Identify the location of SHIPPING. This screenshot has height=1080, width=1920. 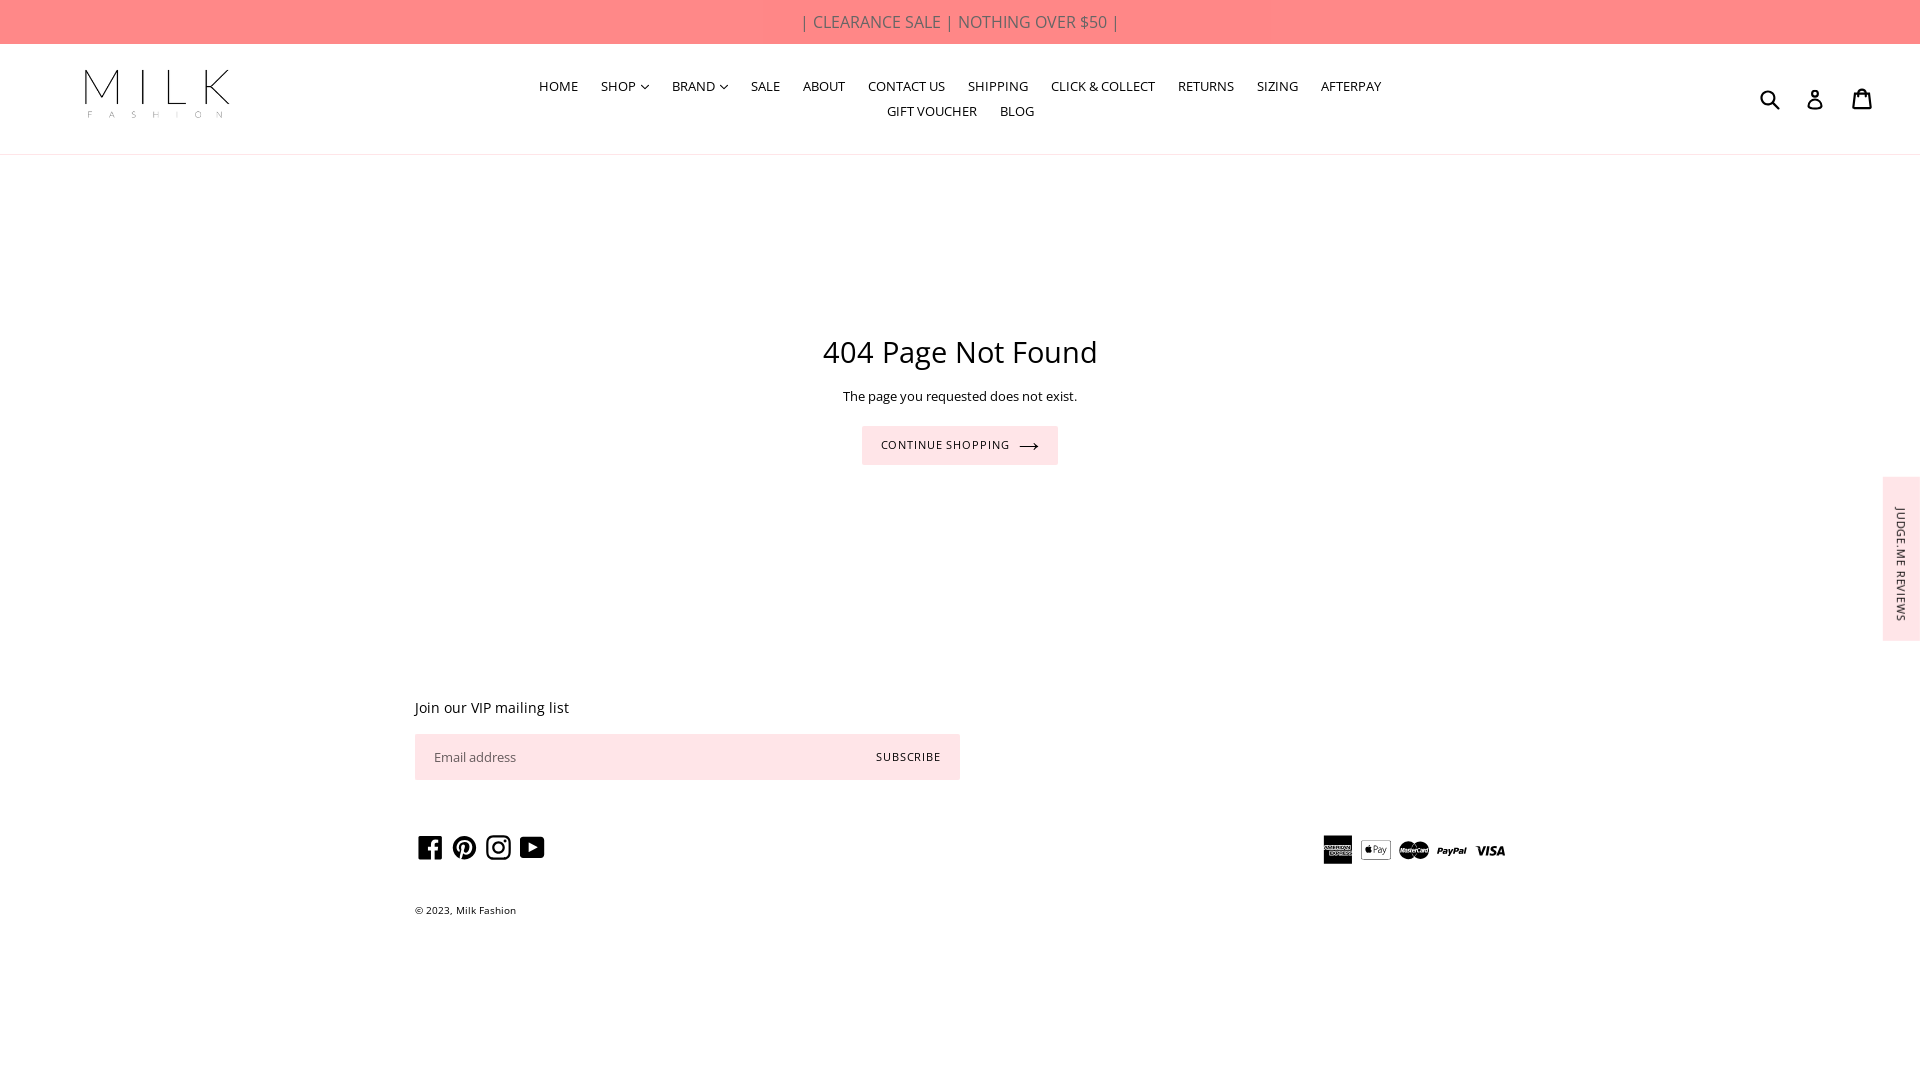
(998, 87).